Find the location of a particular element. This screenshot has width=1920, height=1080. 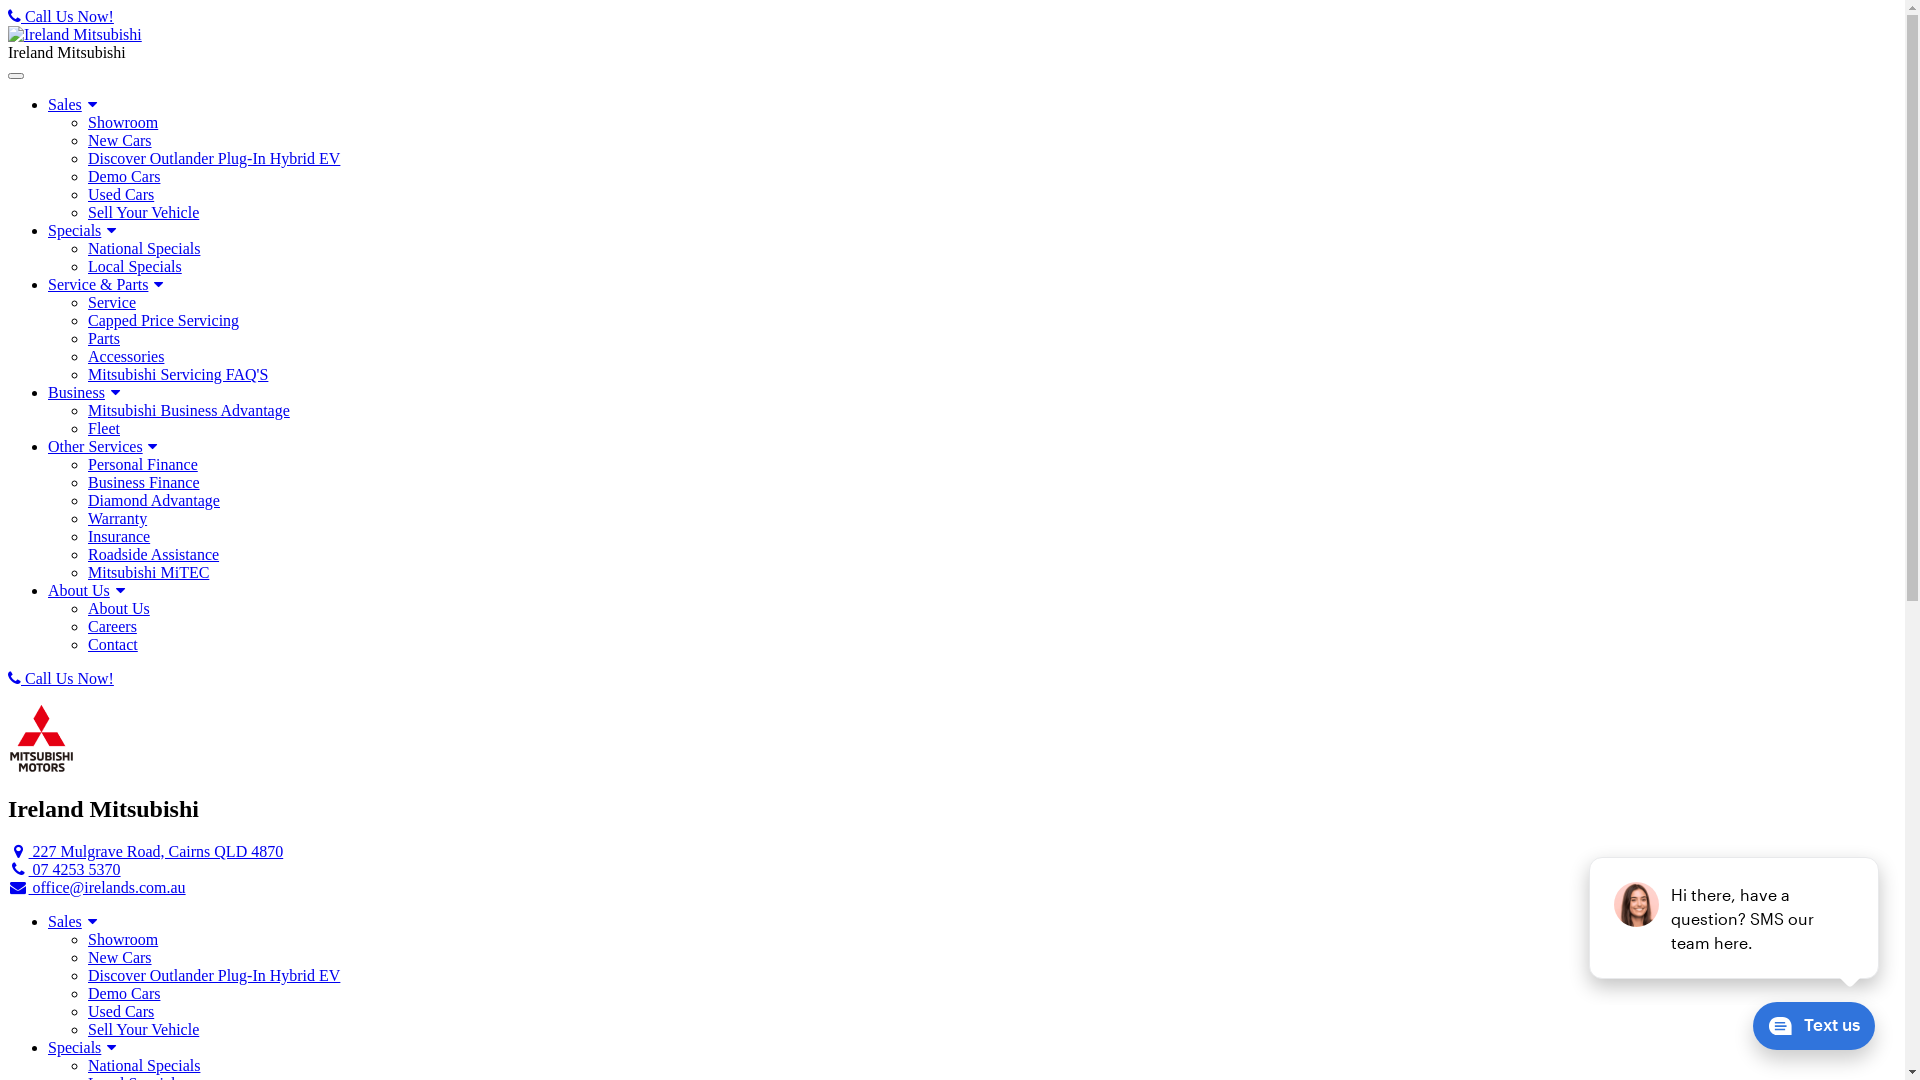

Mitsubishi Servicing FAQ'S is located at coordinates (992, 375).